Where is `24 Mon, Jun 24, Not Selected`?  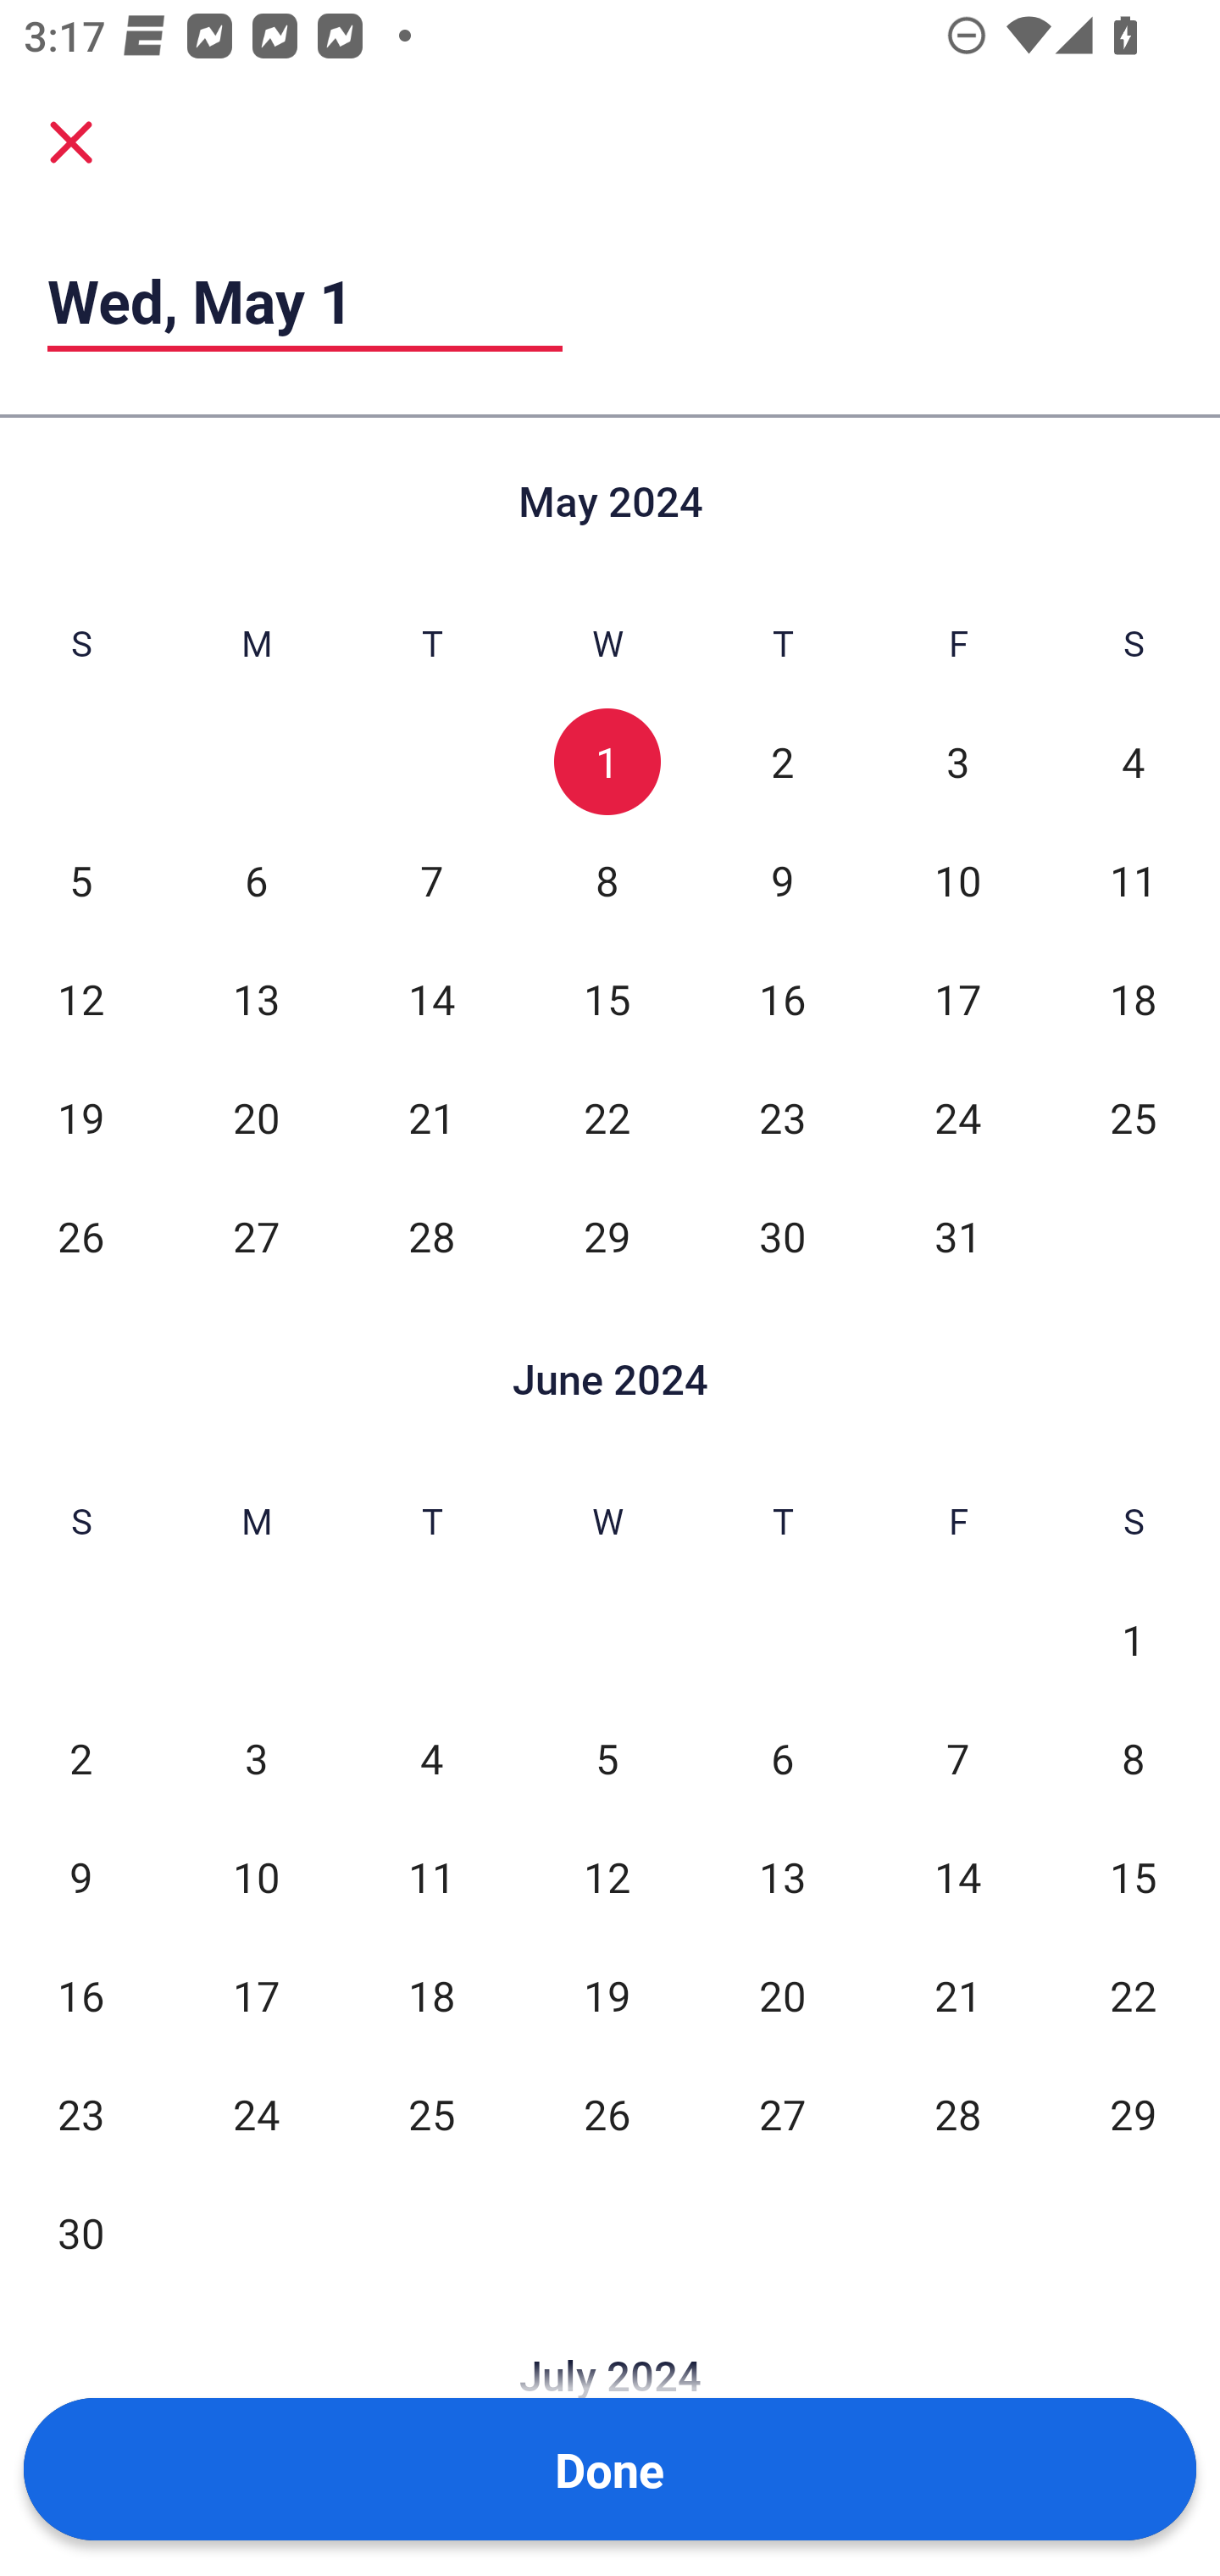
24 Mon, Jun 24, Not Selected is located at coordinates (256, 2114).